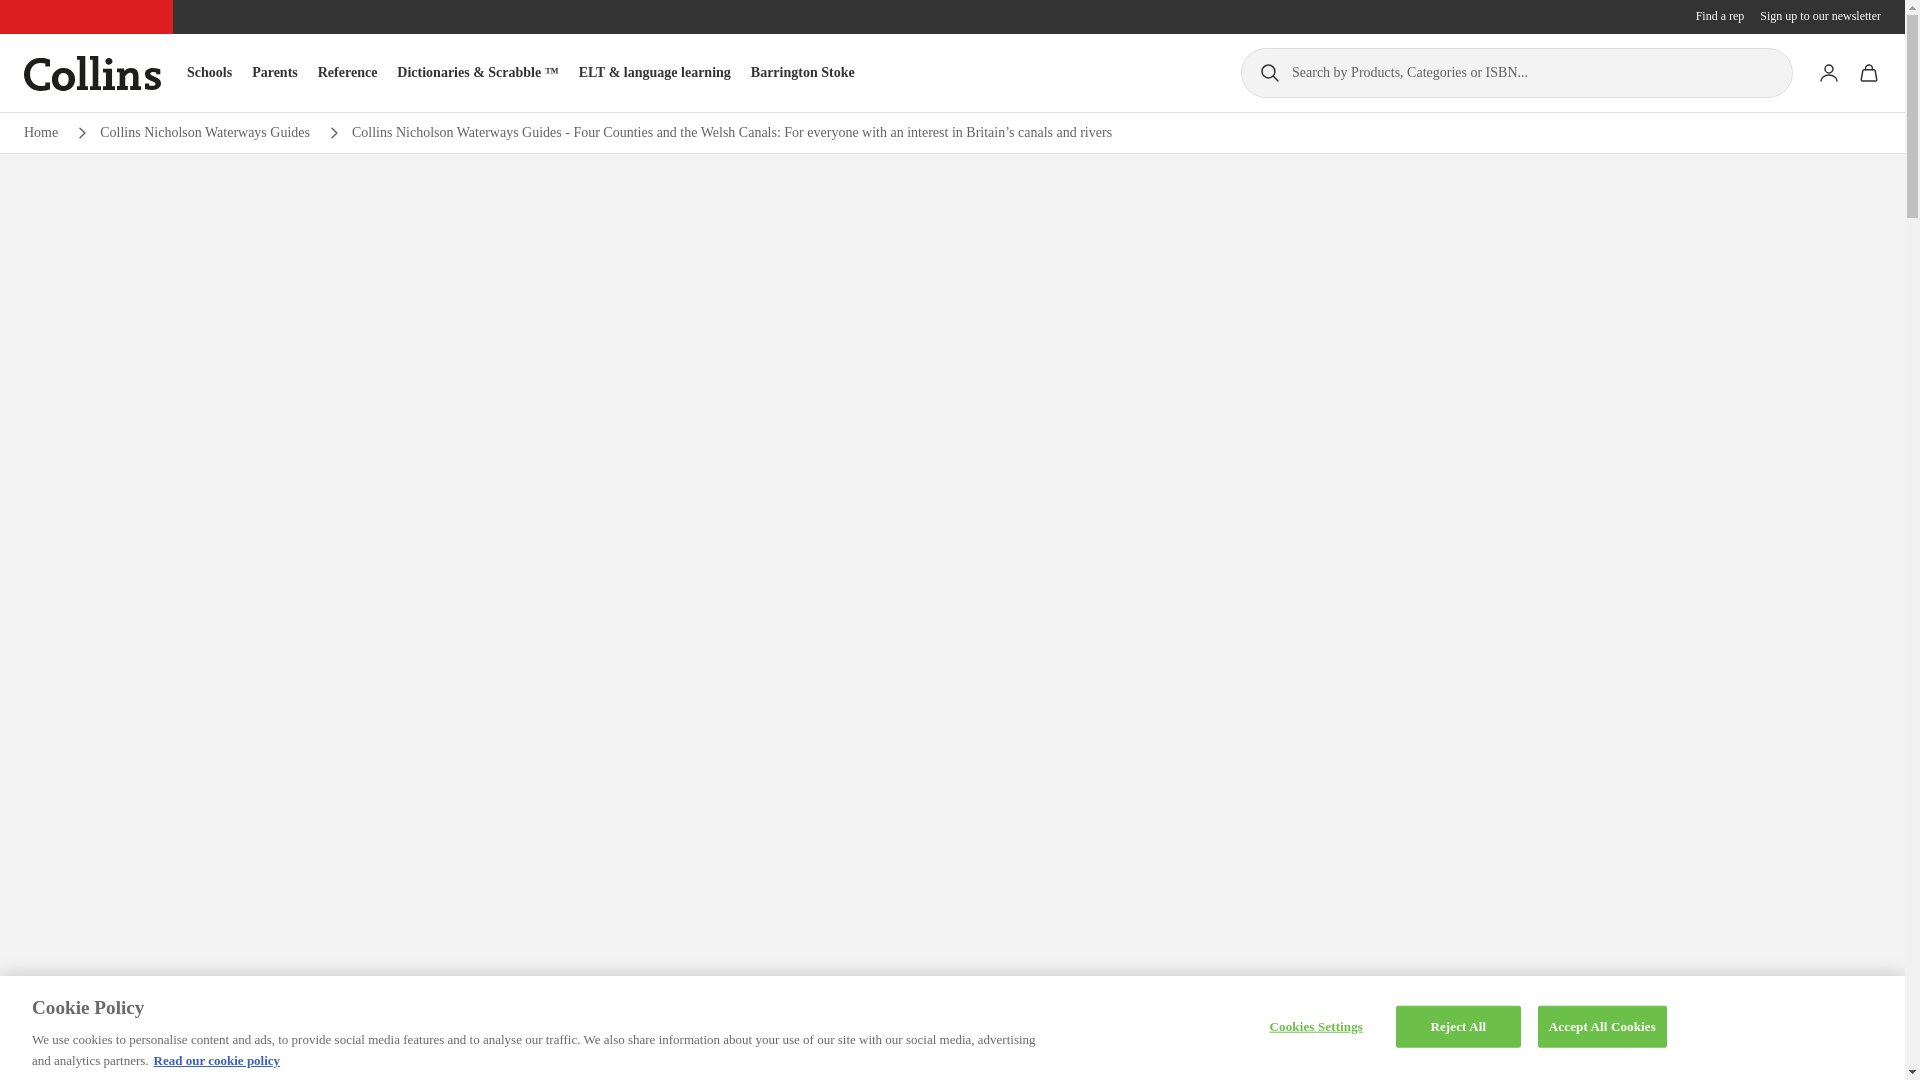 This screenshot has height=1080, width=1920. What do you see at coordinates (209, 72) in the screenshot?
I see `Schools` at bounding box center [209, 72].